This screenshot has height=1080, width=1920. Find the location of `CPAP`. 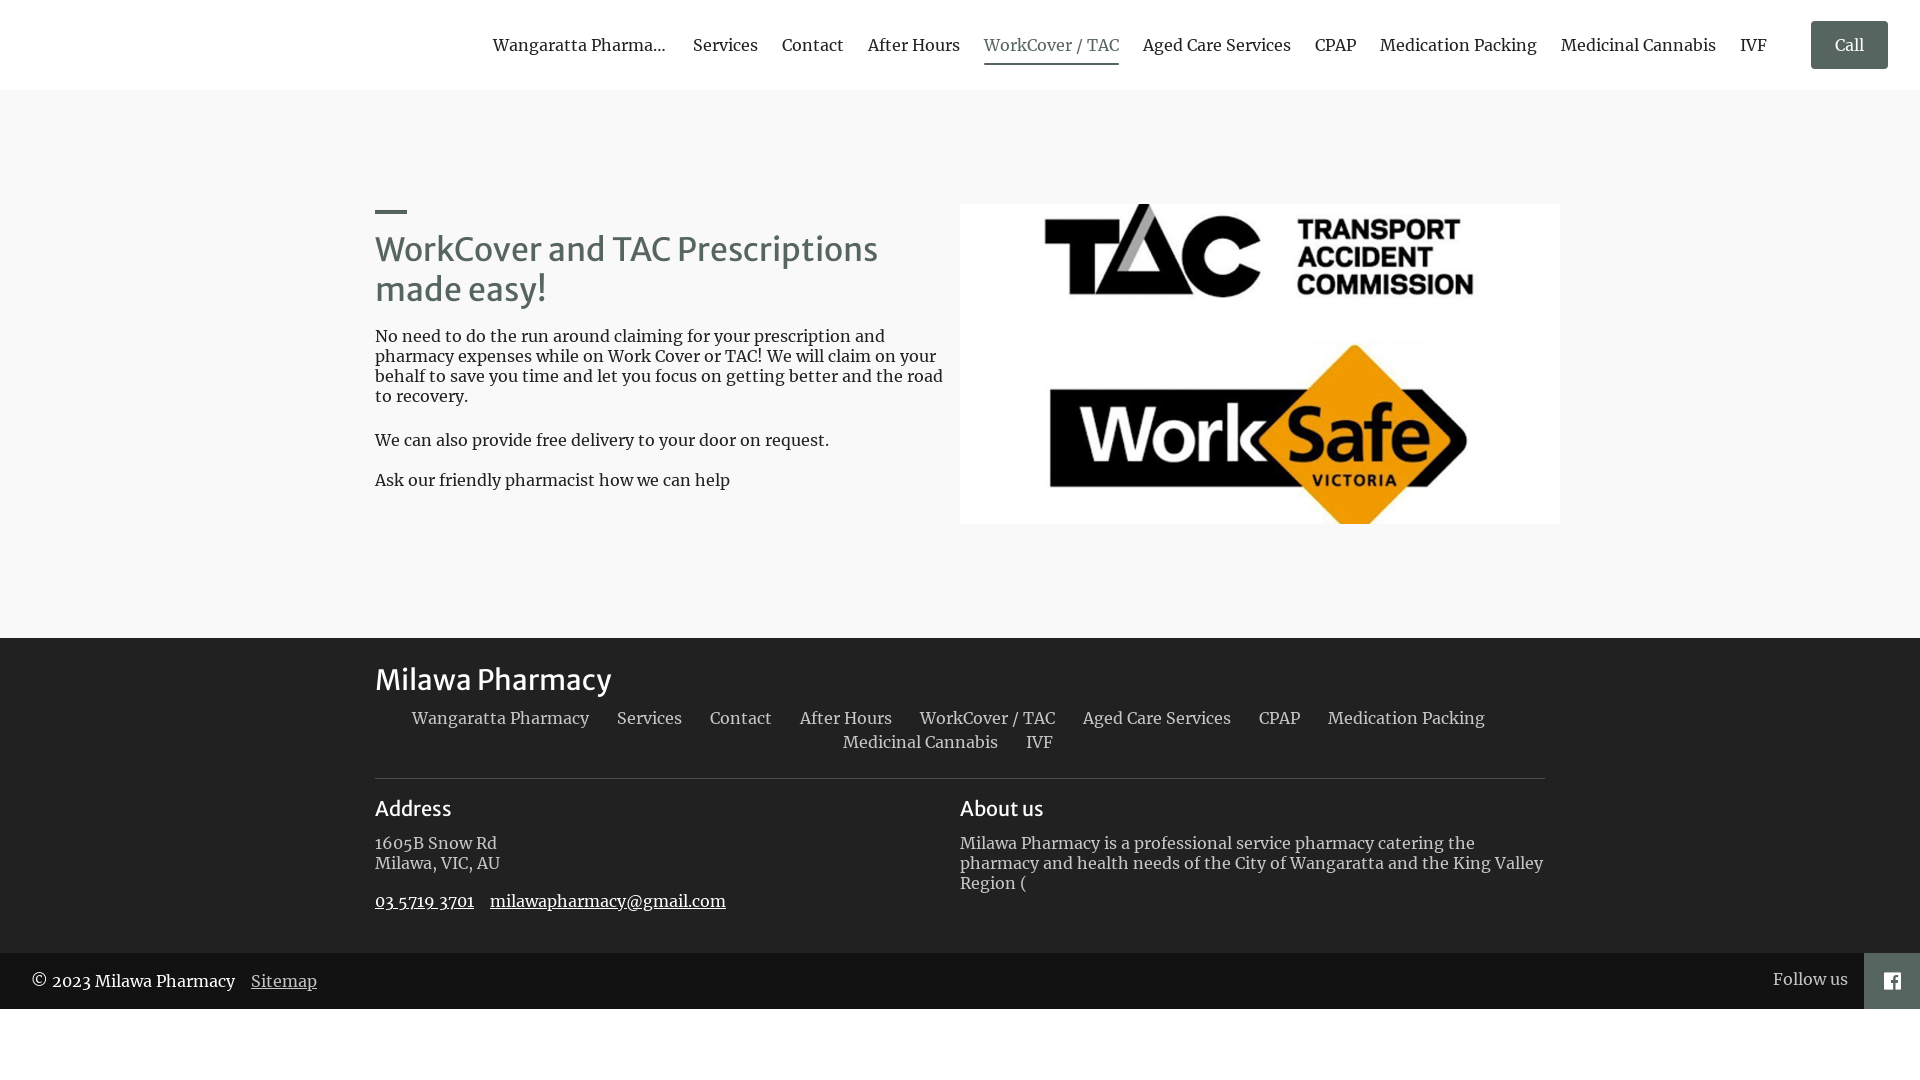

CPAP is located at coordinates (1278, 718).